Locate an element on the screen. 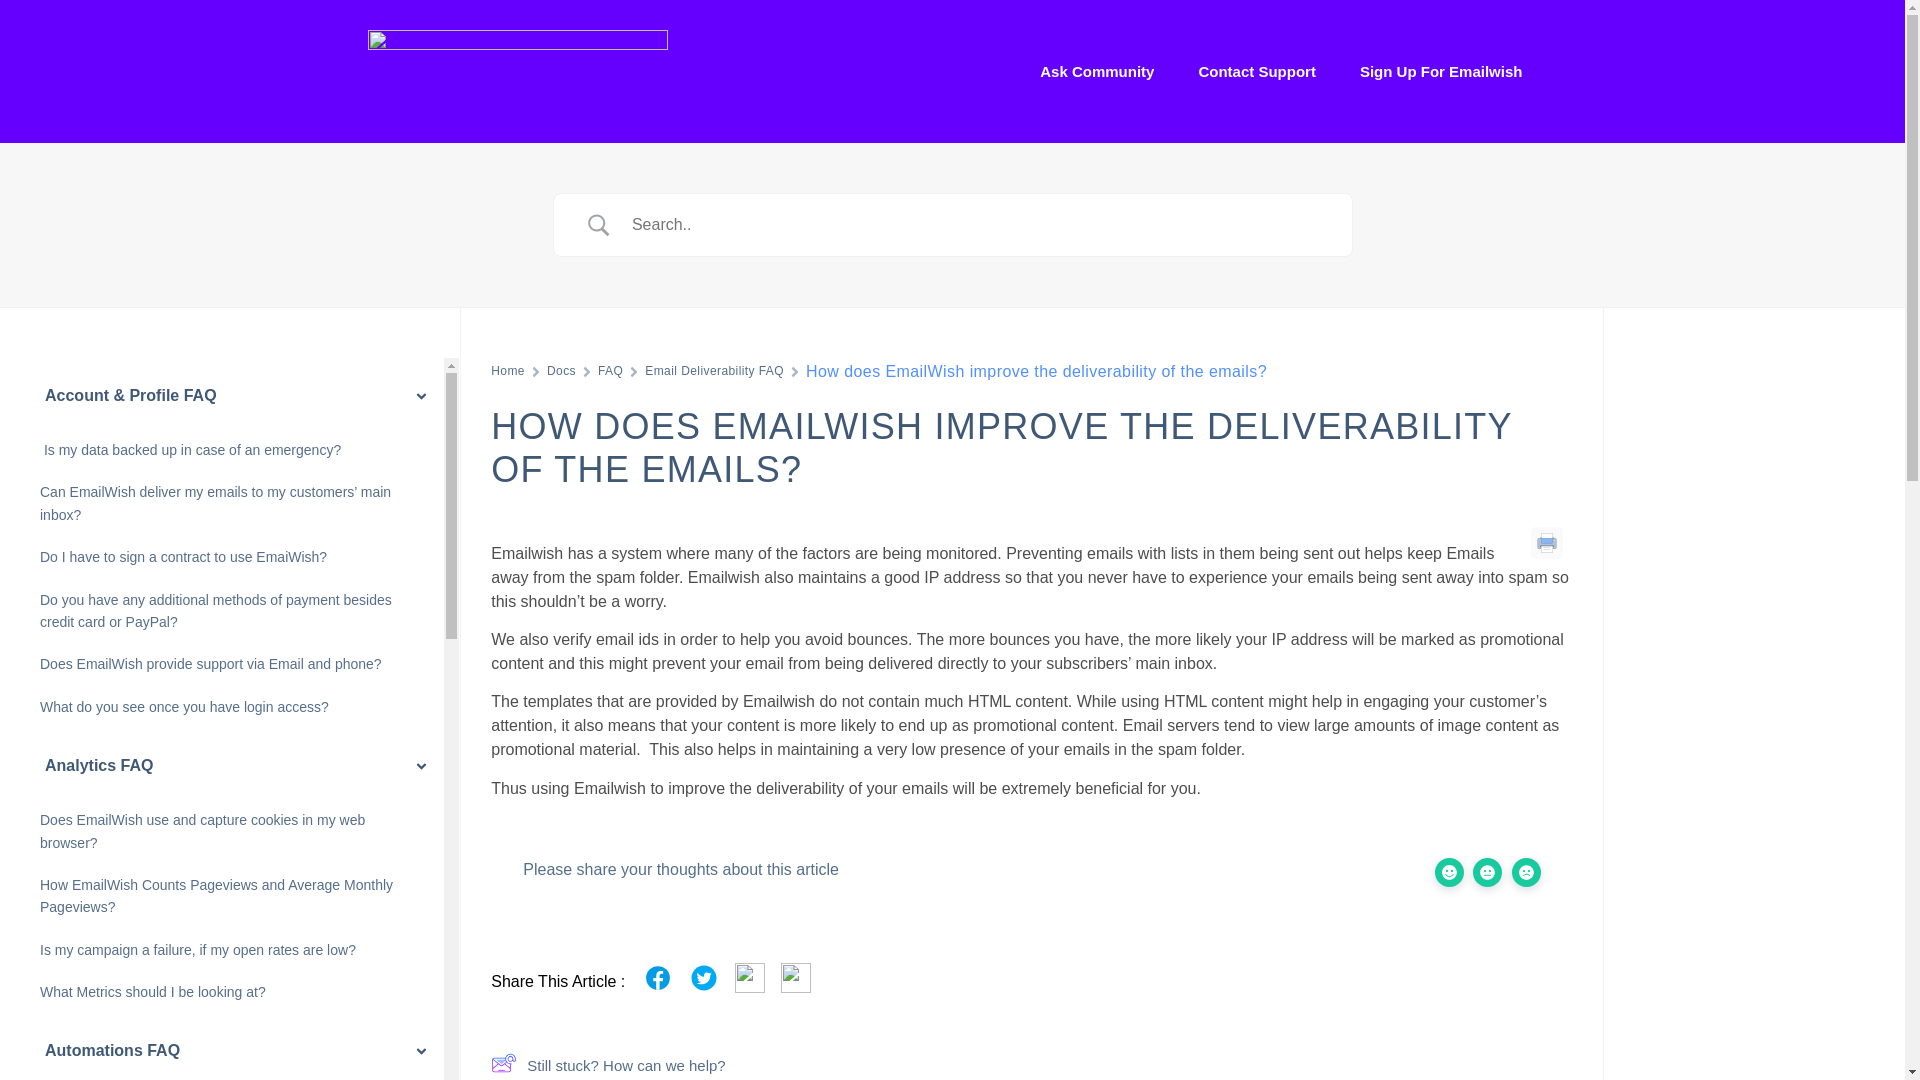 This screenshot has width=1920, height=1080. Contact Support is located at coordinates (1256, 72).